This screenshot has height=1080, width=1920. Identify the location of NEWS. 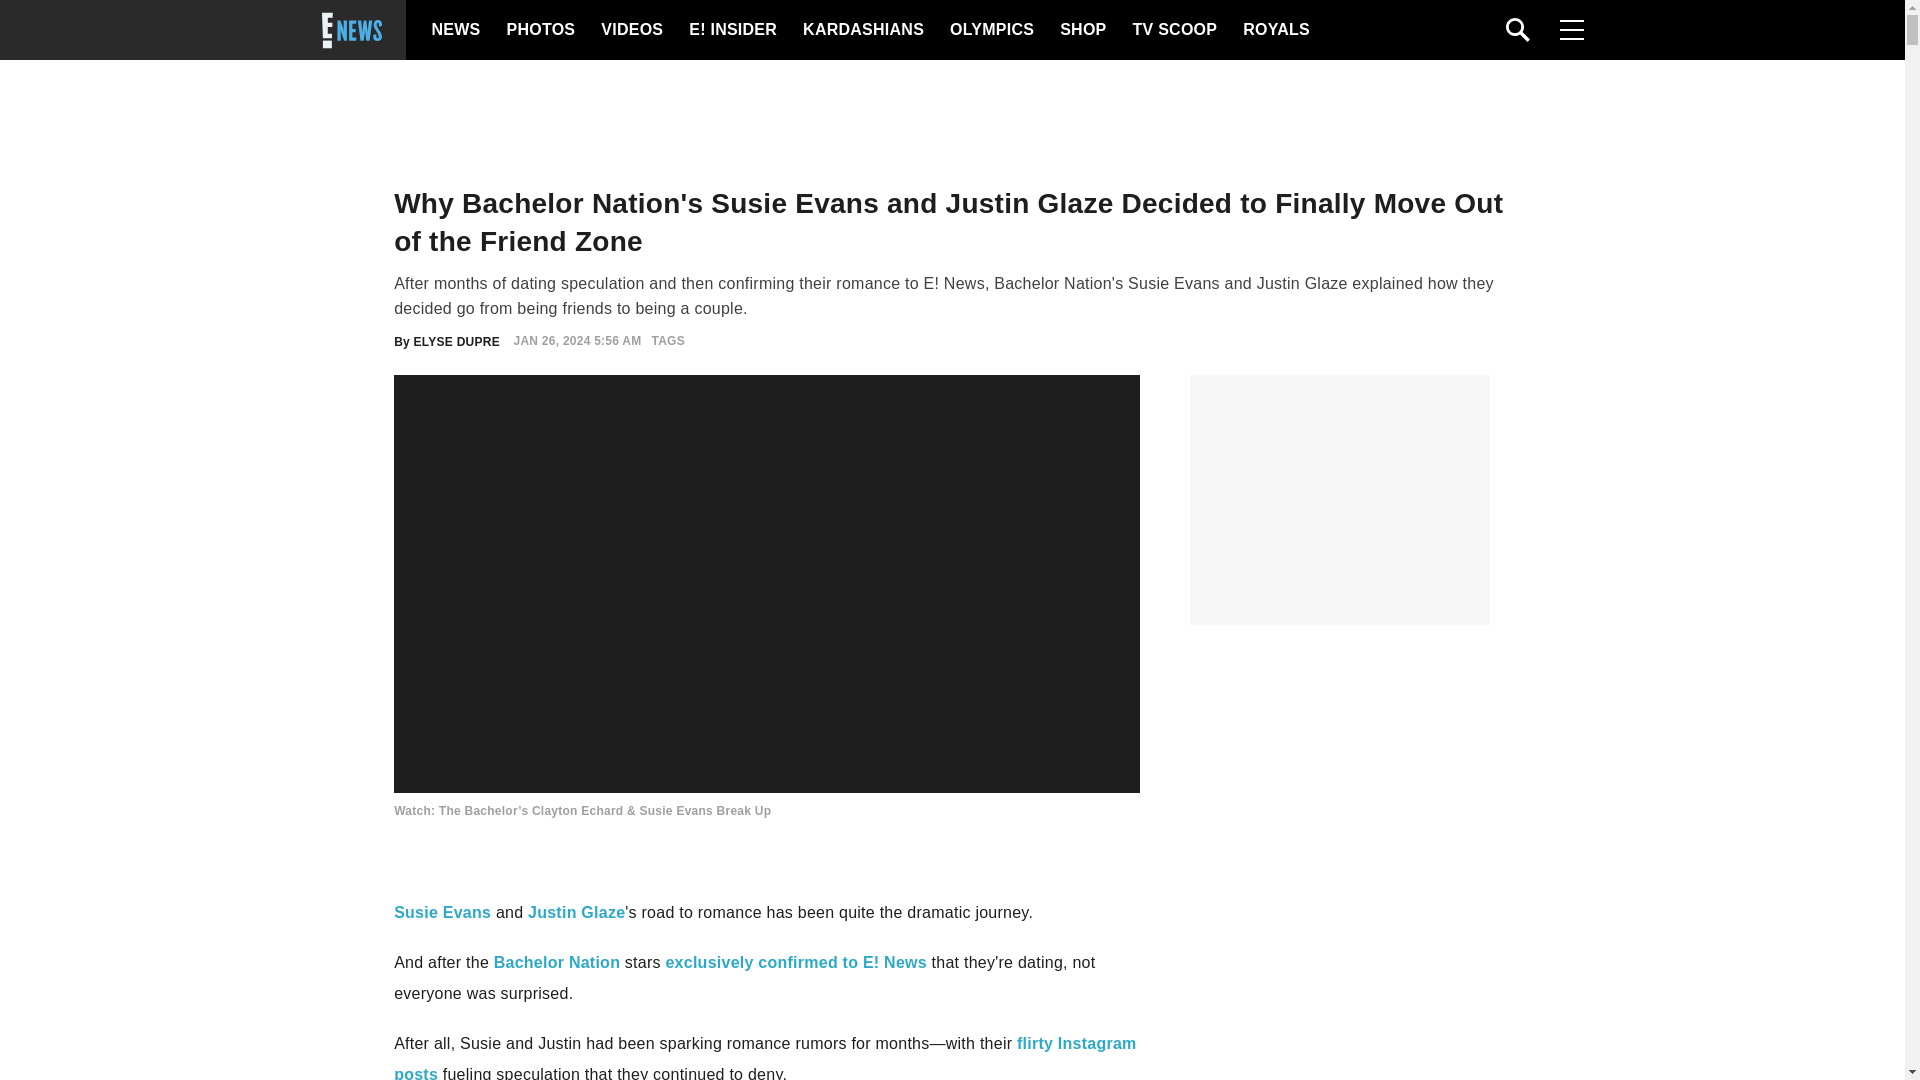
(456, 30).